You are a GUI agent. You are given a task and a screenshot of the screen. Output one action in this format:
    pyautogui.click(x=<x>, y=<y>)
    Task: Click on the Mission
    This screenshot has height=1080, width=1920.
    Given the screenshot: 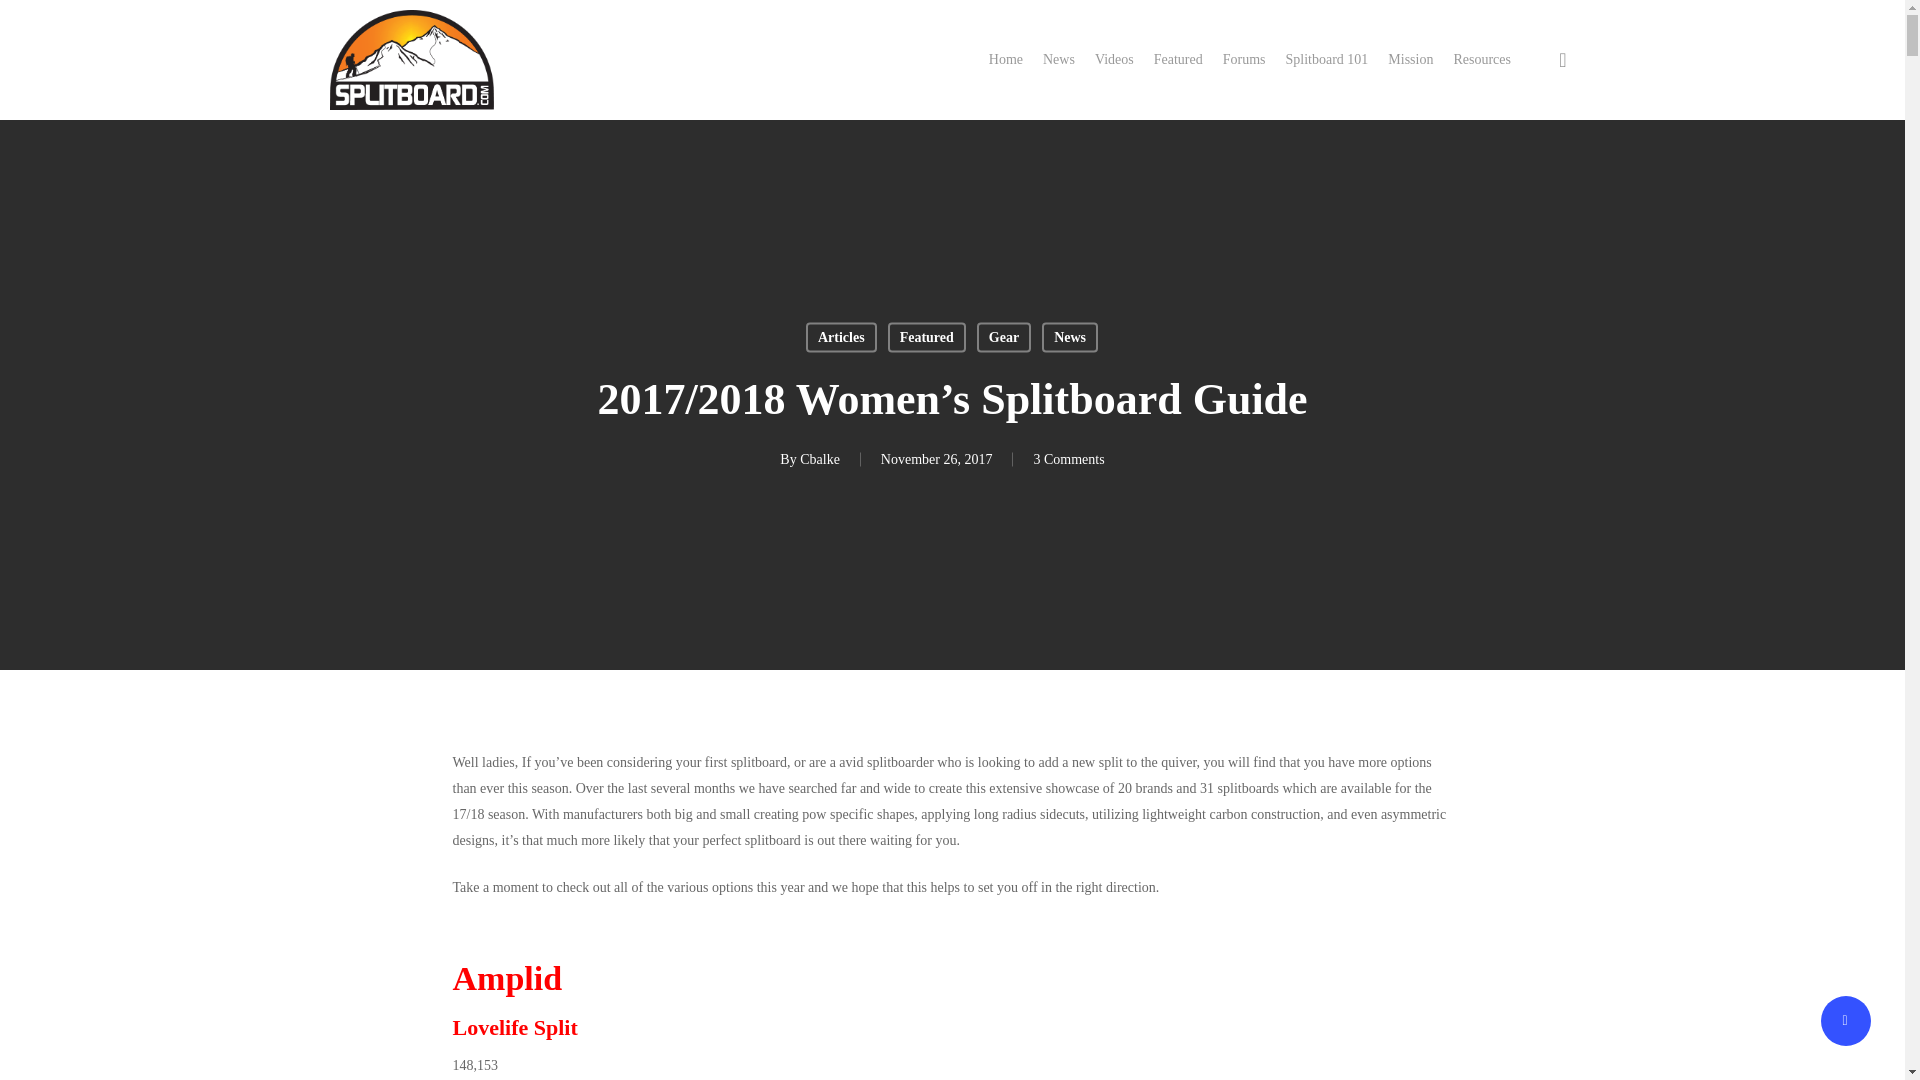 What is the action you would take?
    pyautogui.click(x=1410, y=60)
    